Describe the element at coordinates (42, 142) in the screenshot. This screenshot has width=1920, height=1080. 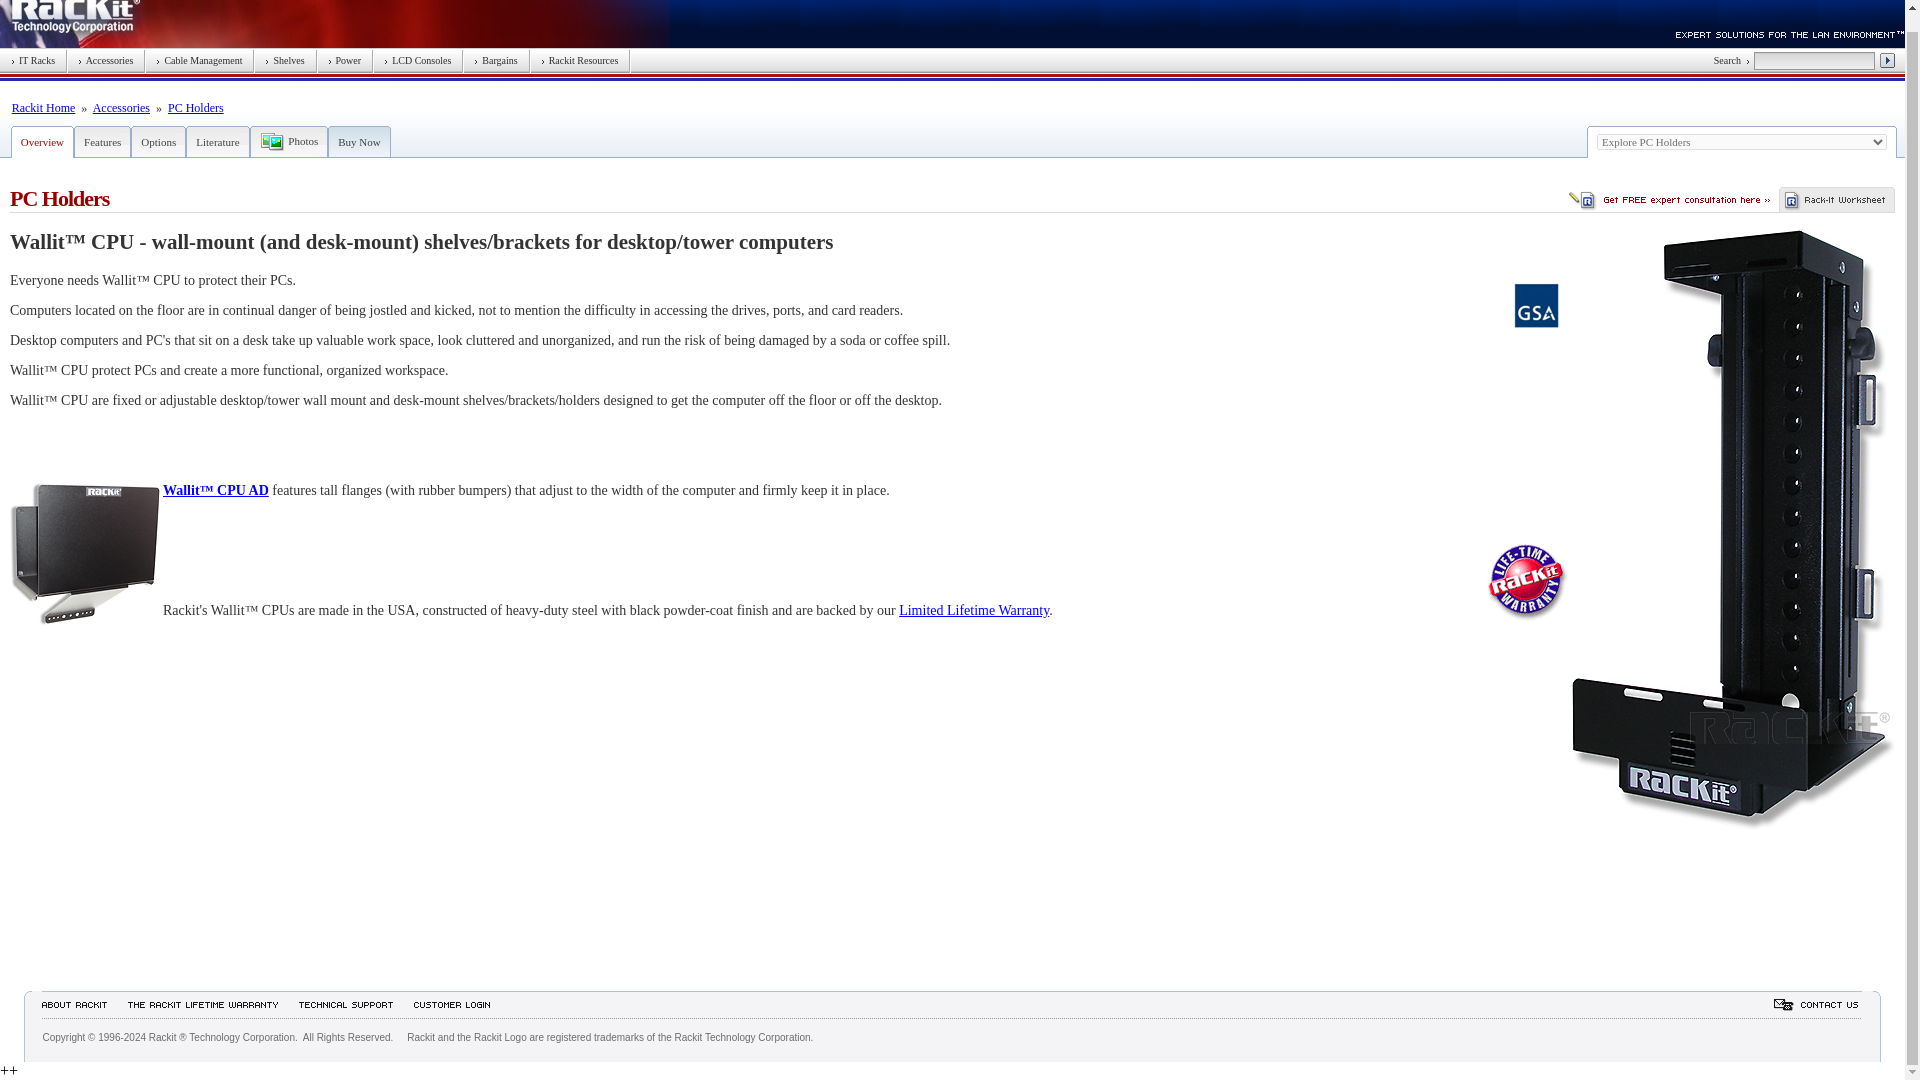
I see `Overview` at that location.